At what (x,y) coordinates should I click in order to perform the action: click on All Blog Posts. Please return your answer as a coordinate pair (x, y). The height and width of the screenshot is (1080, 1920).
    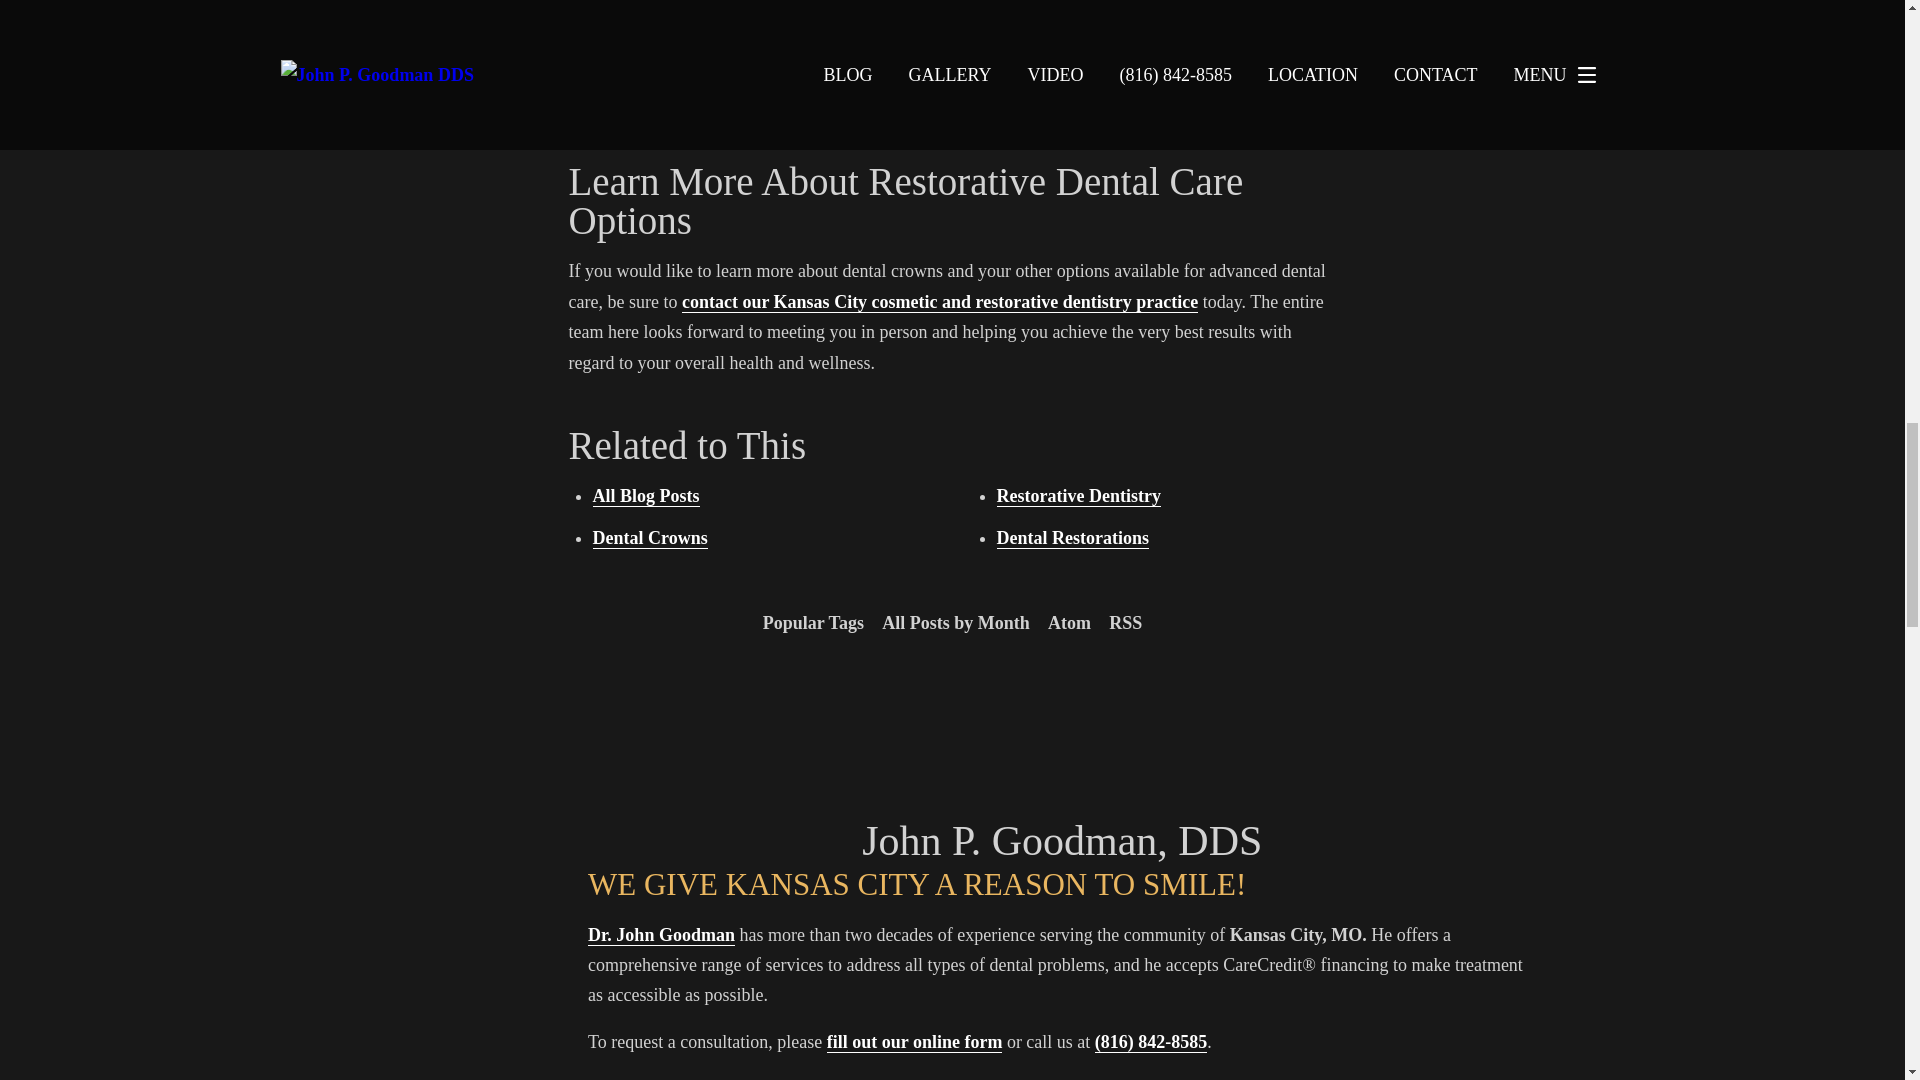
    Looking at the image, I should click on (644, 496).